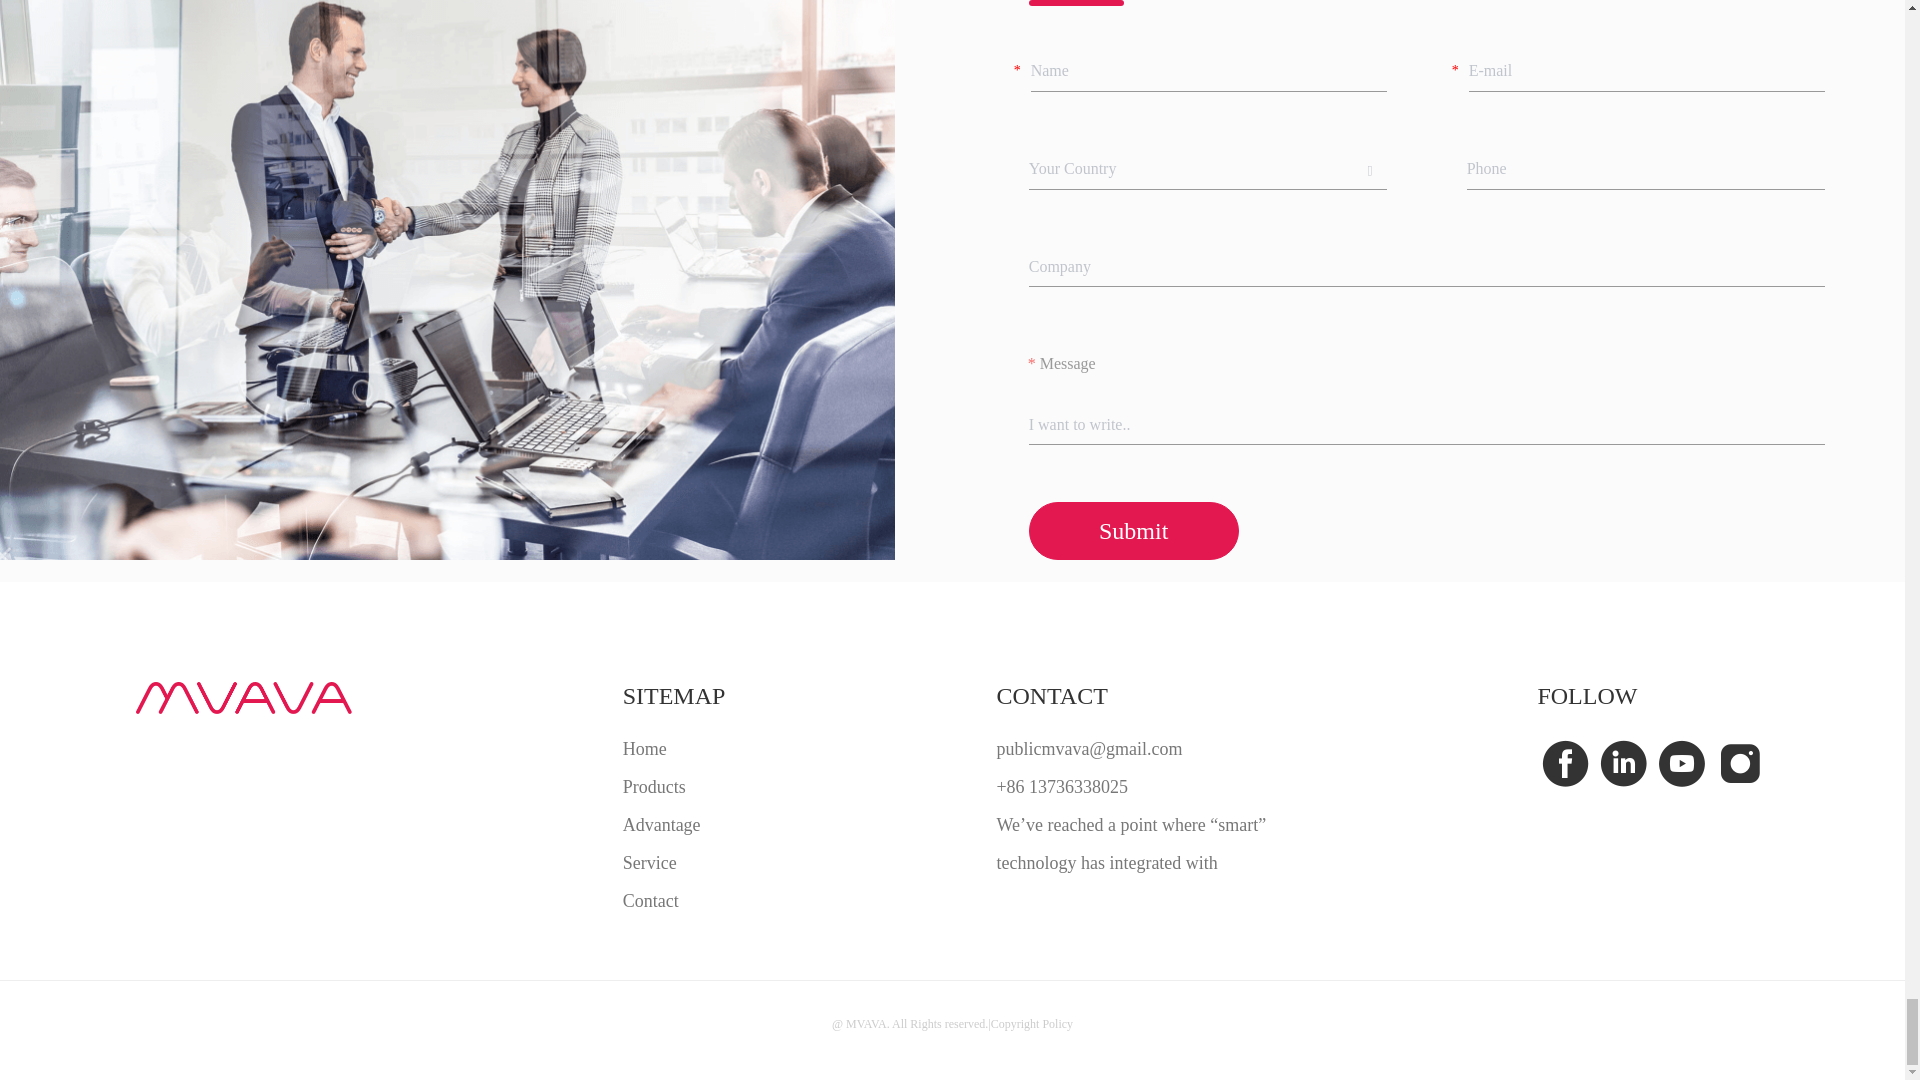 Image resolution: width=1920 pixels, height=1080 pixels. Describe the element at coordinates (674, 901) in the screenshot. I see `Contact` at that location.